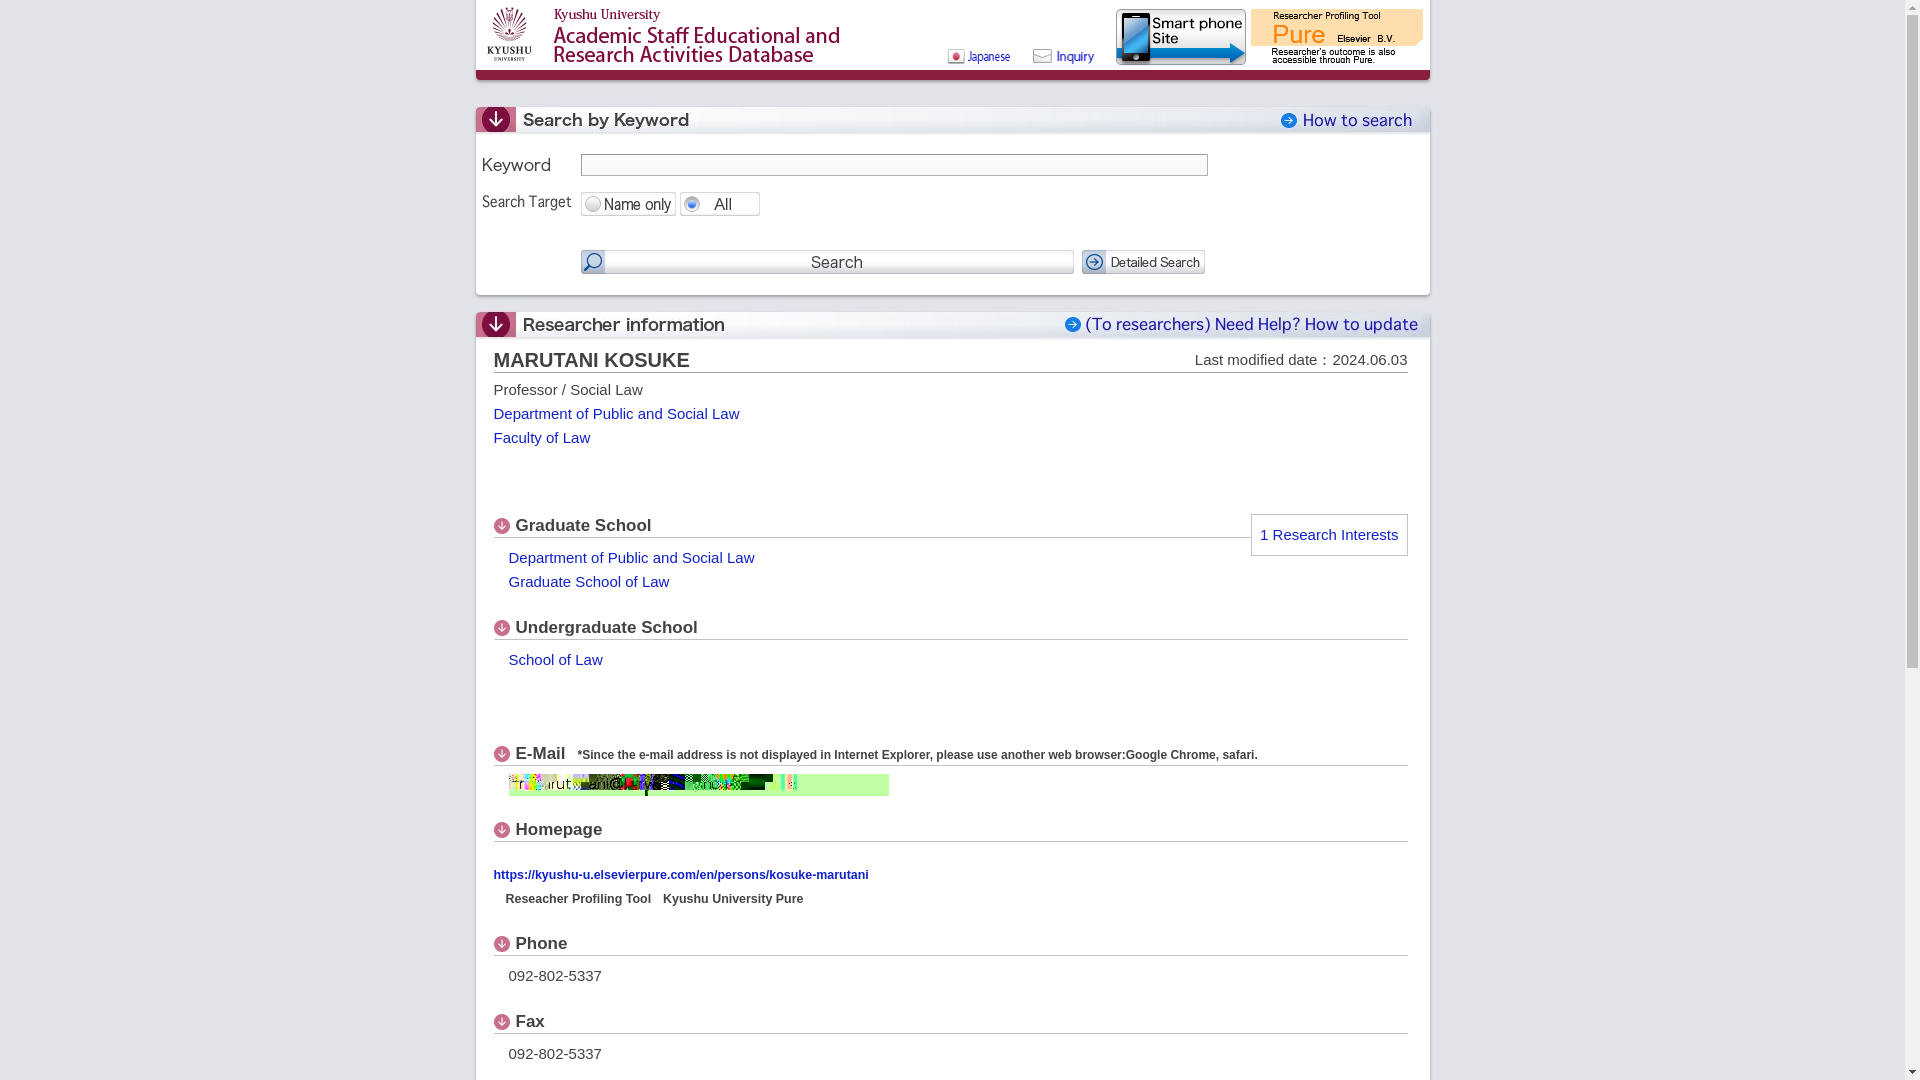 The width and height of the screenshot is (1920, 1080). What do you see at coordinates (960, 64) in the screenshot?
I see `Japanese` at bounding box center [960, 64].